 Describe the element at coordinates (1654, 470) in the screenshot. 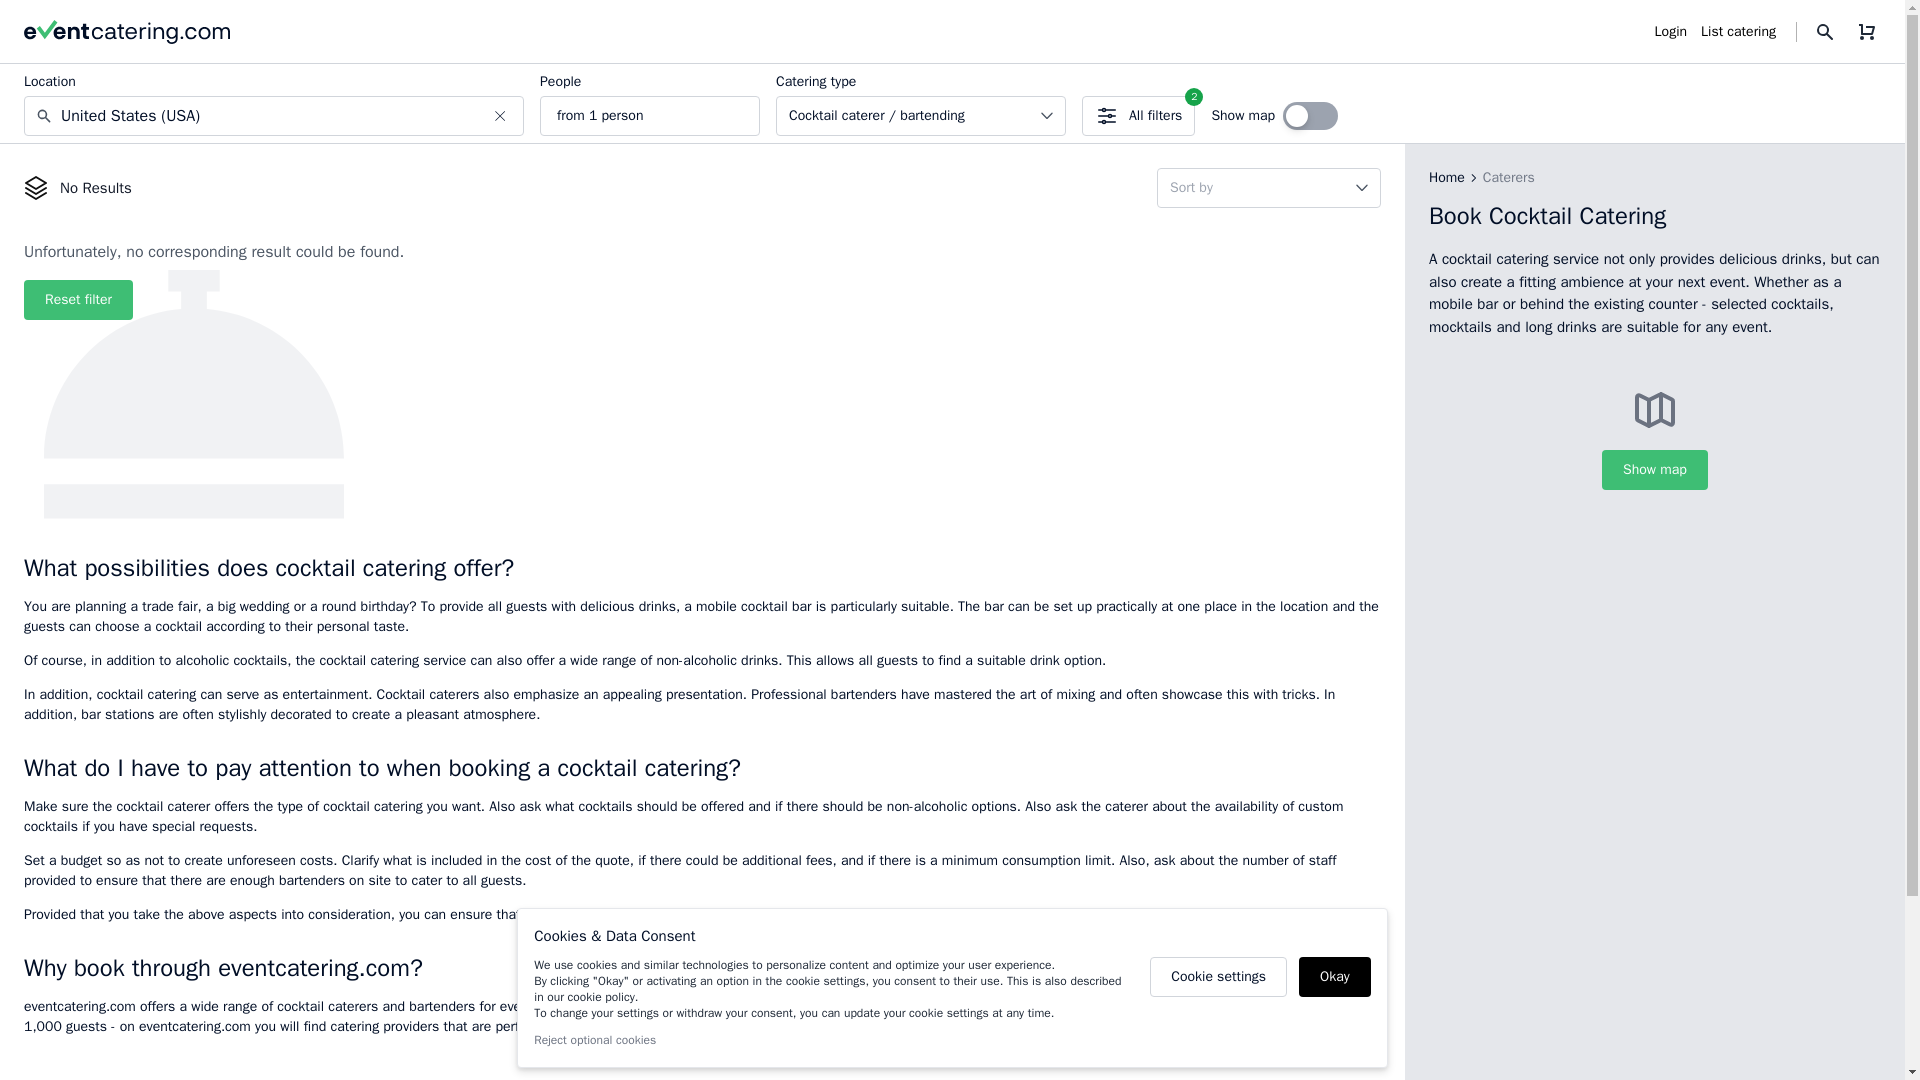

I see `Show map` at that location.